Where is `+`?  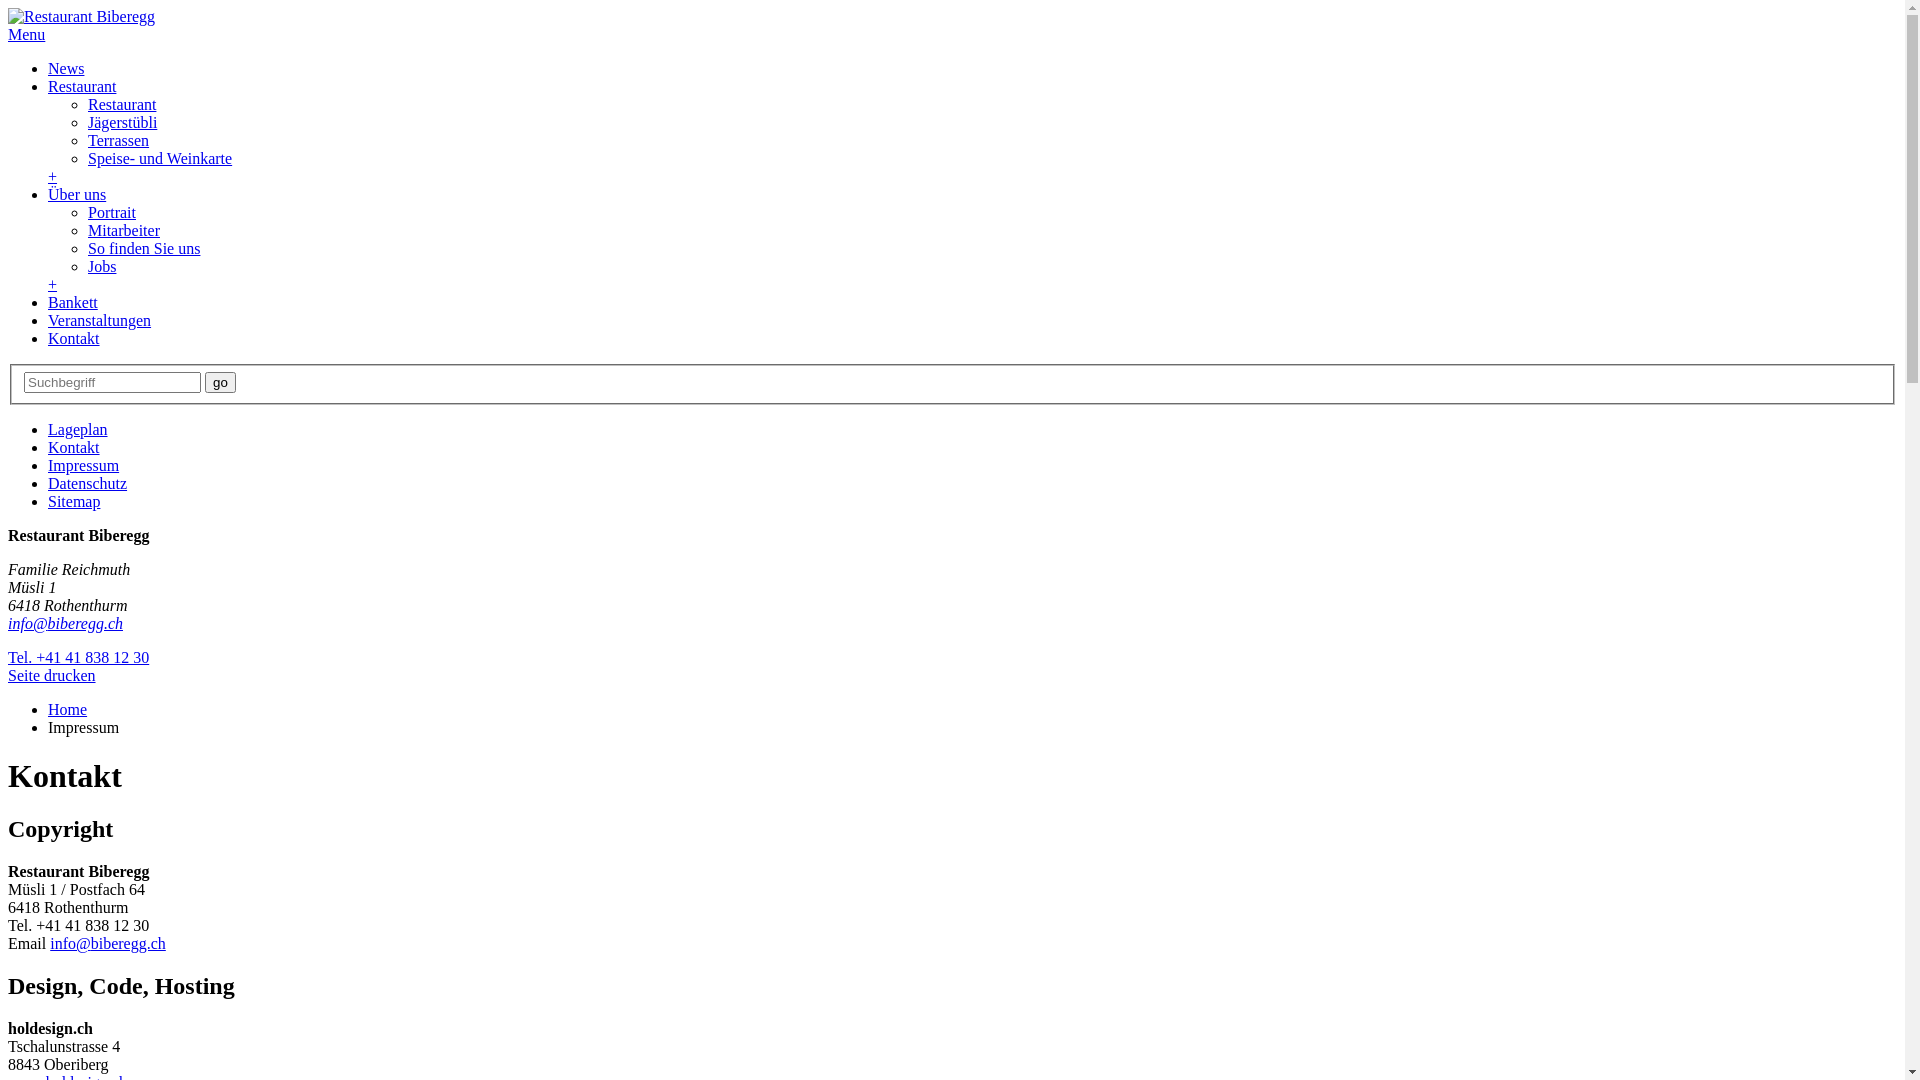
+ is located at coordinates (52, 284).